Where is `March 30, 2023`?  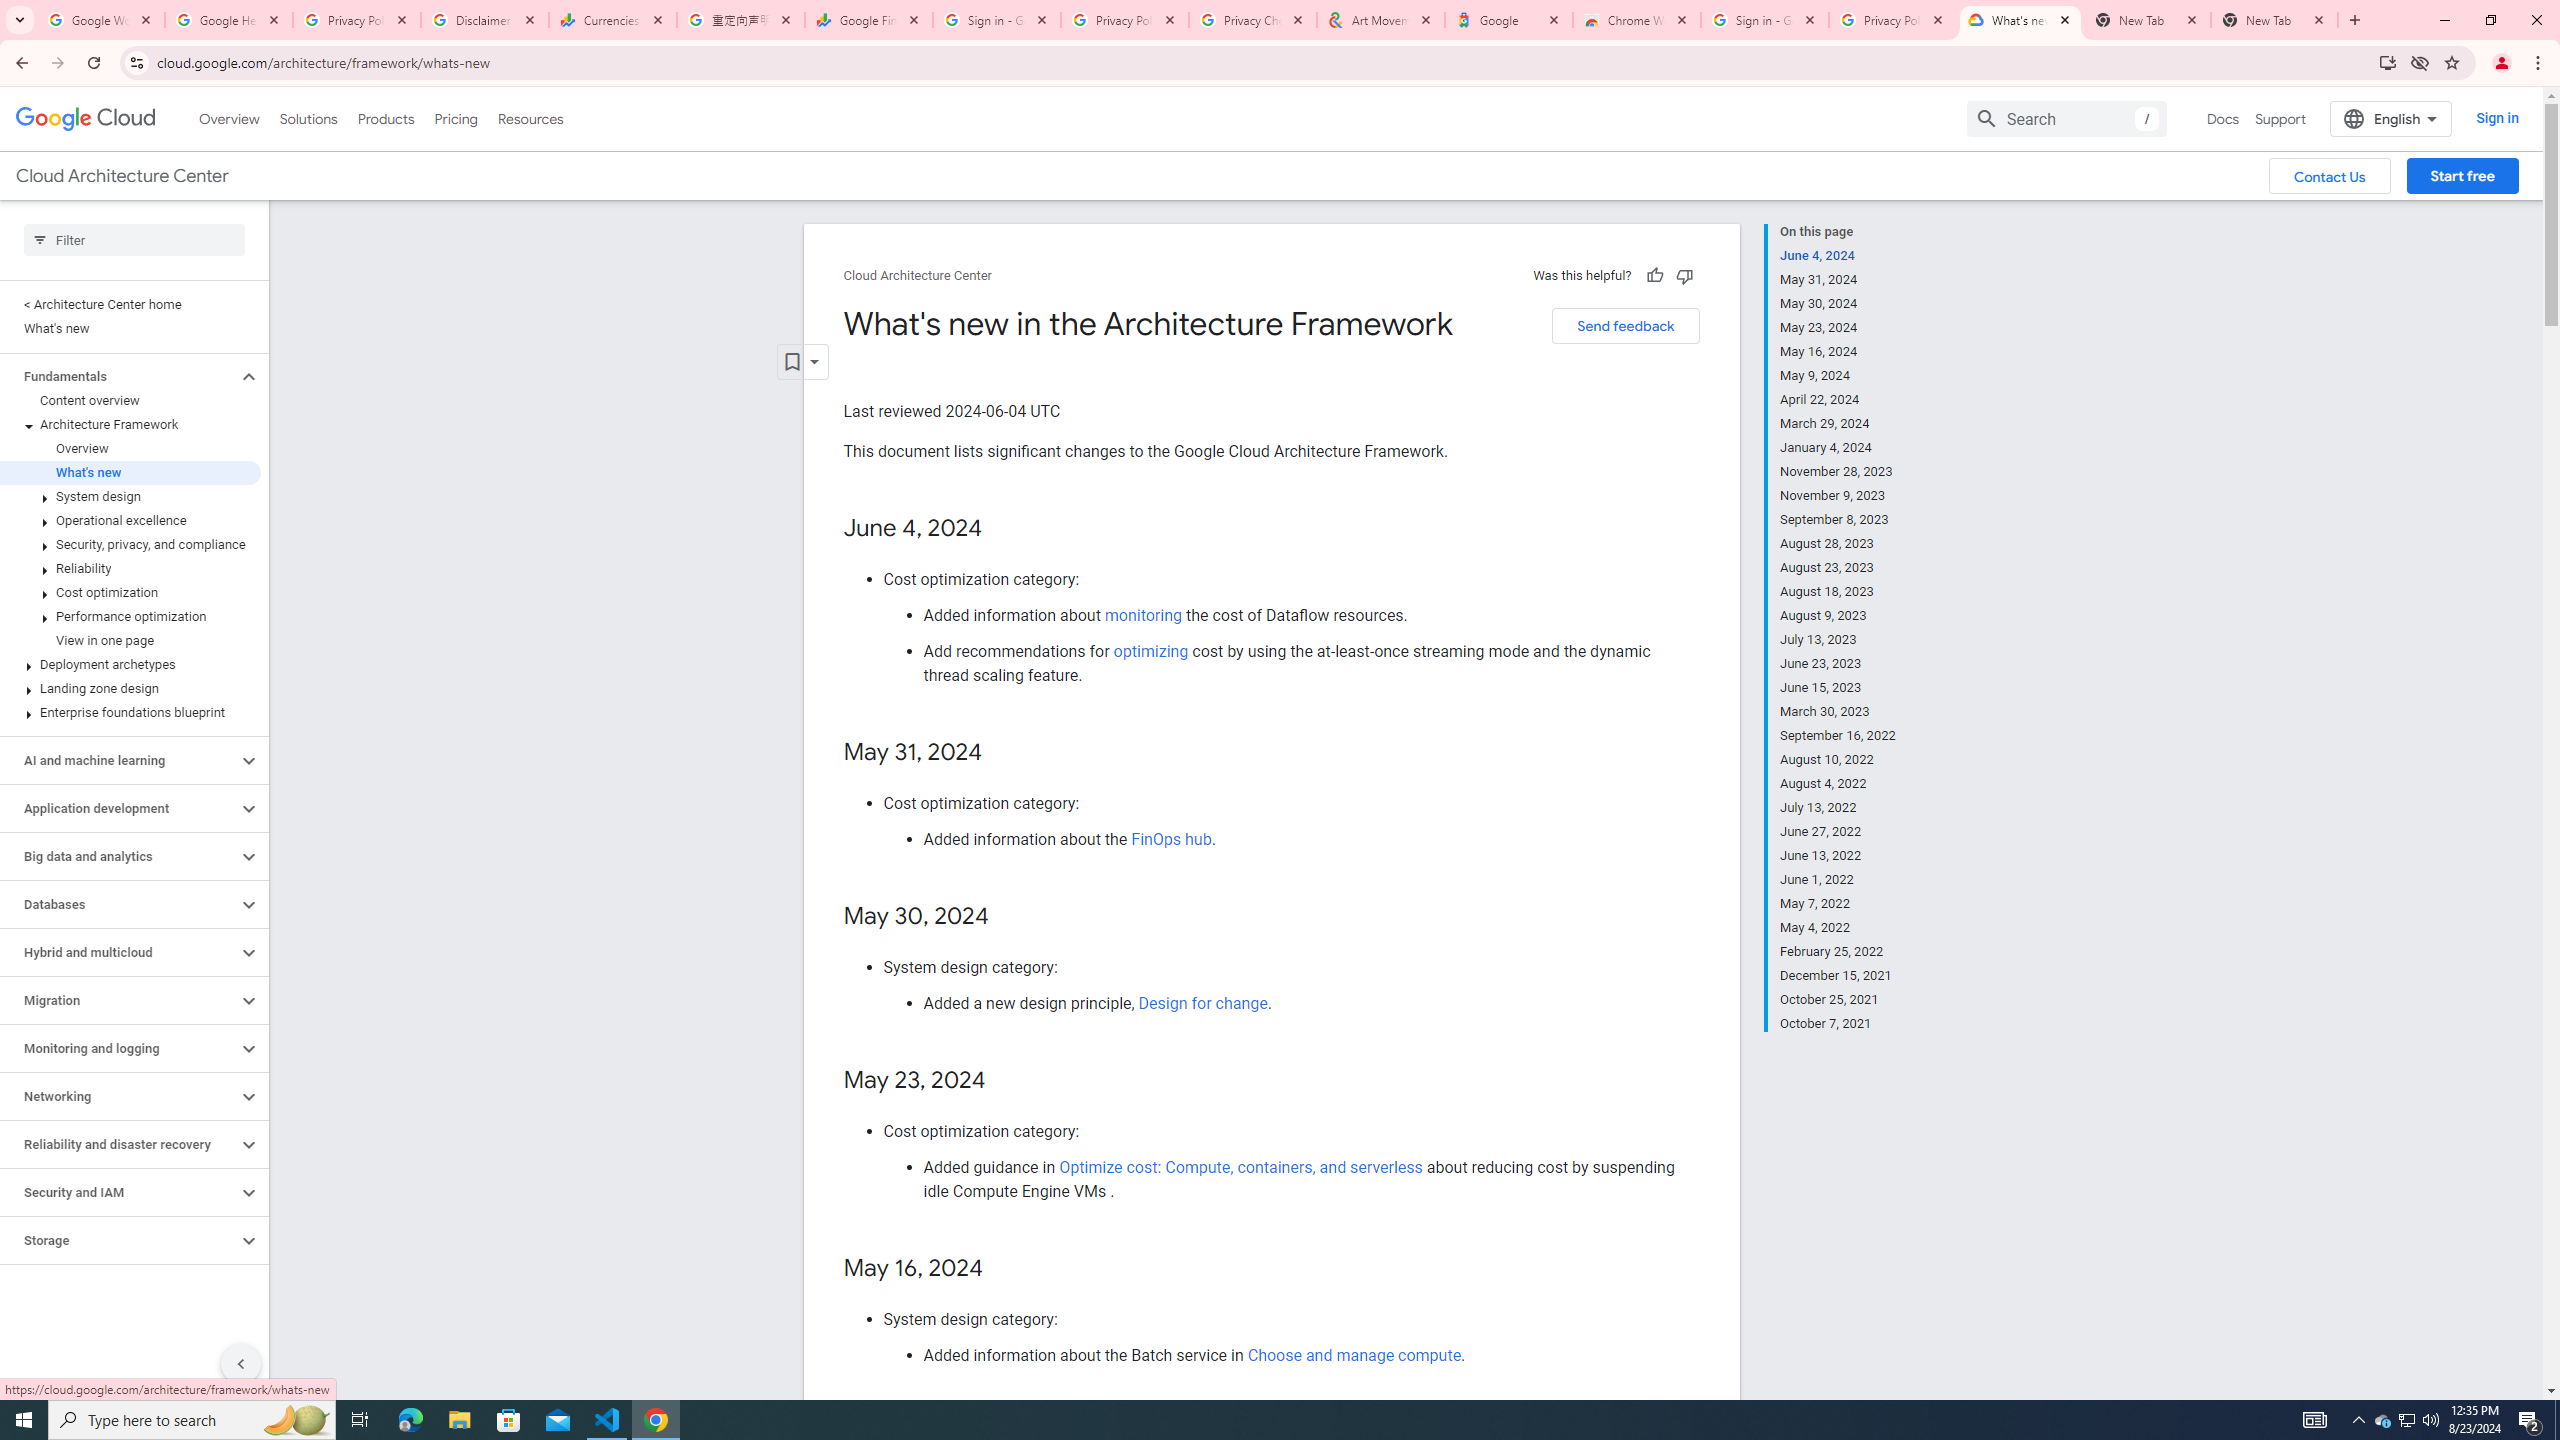 March 30, 2023 is located at coordinates (1838, 712).